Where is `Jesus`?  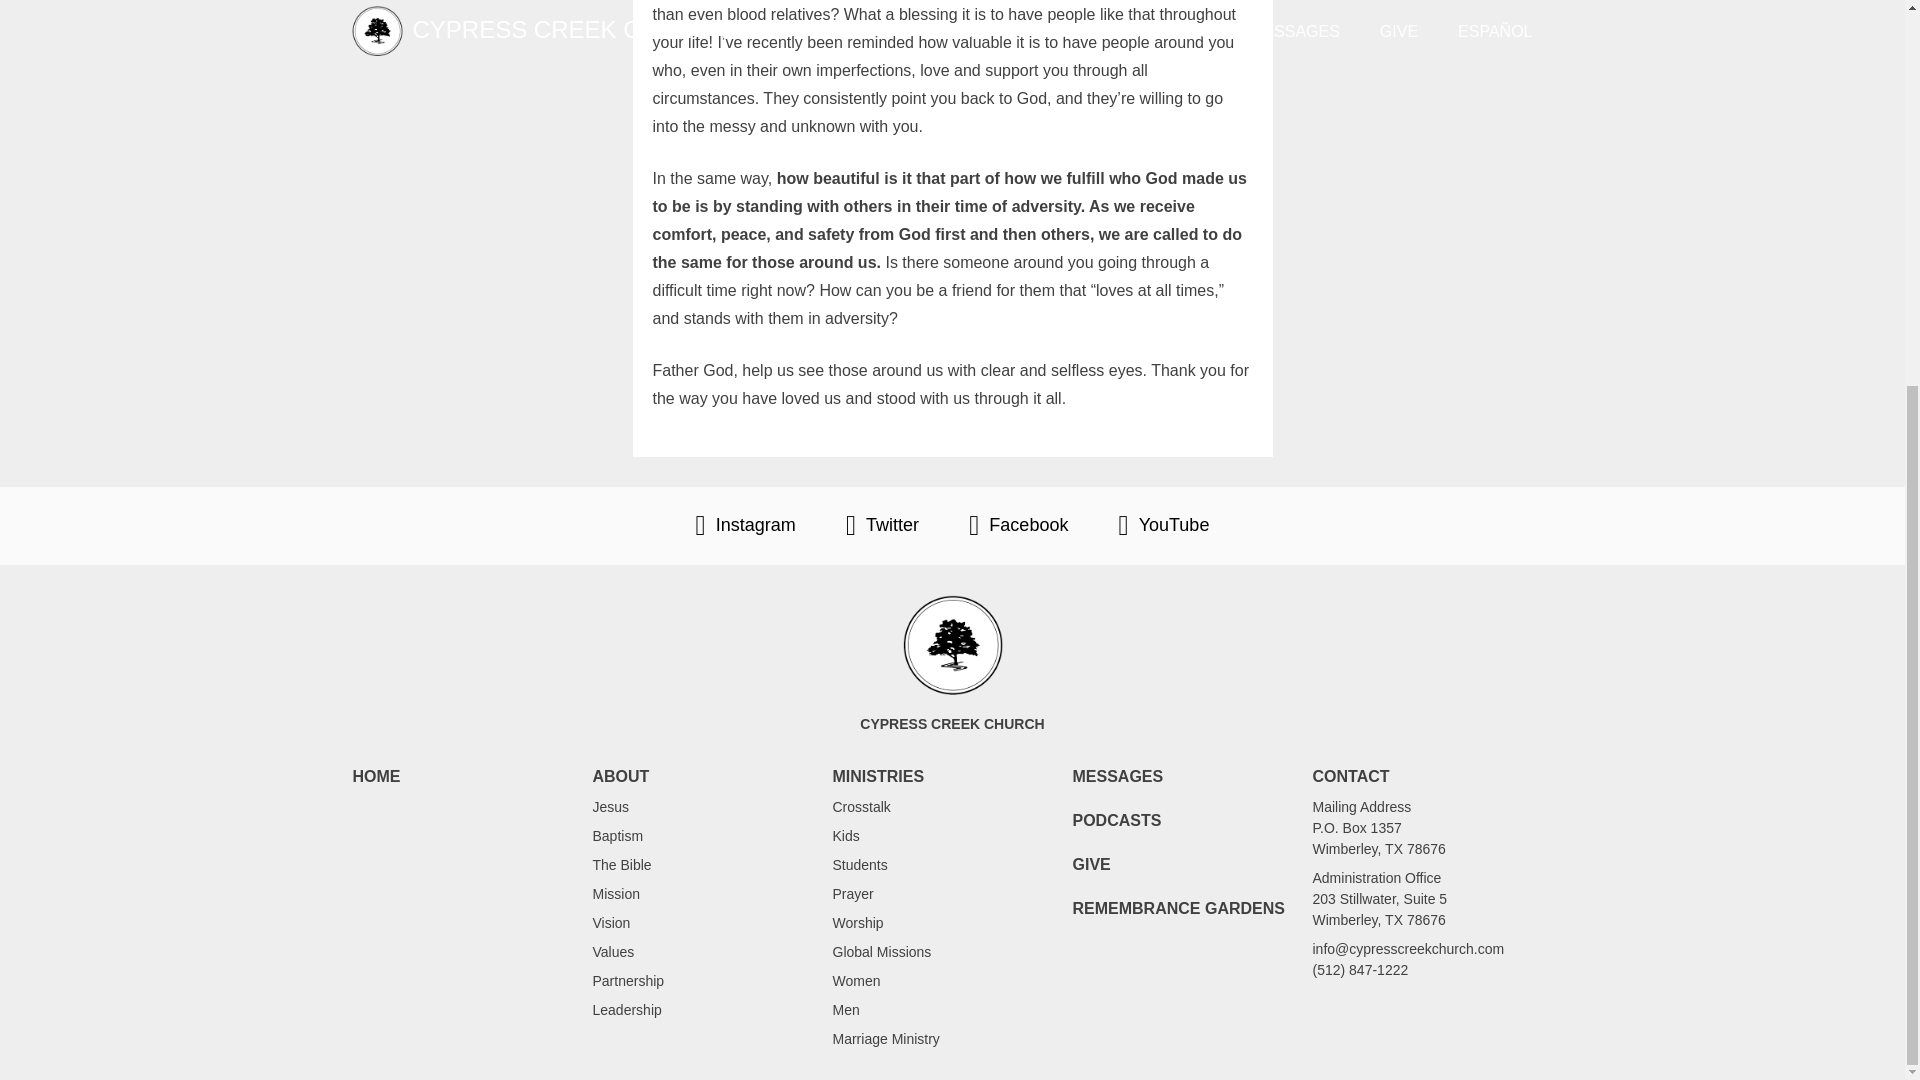
Jesus is located at coordinates (610, 807).